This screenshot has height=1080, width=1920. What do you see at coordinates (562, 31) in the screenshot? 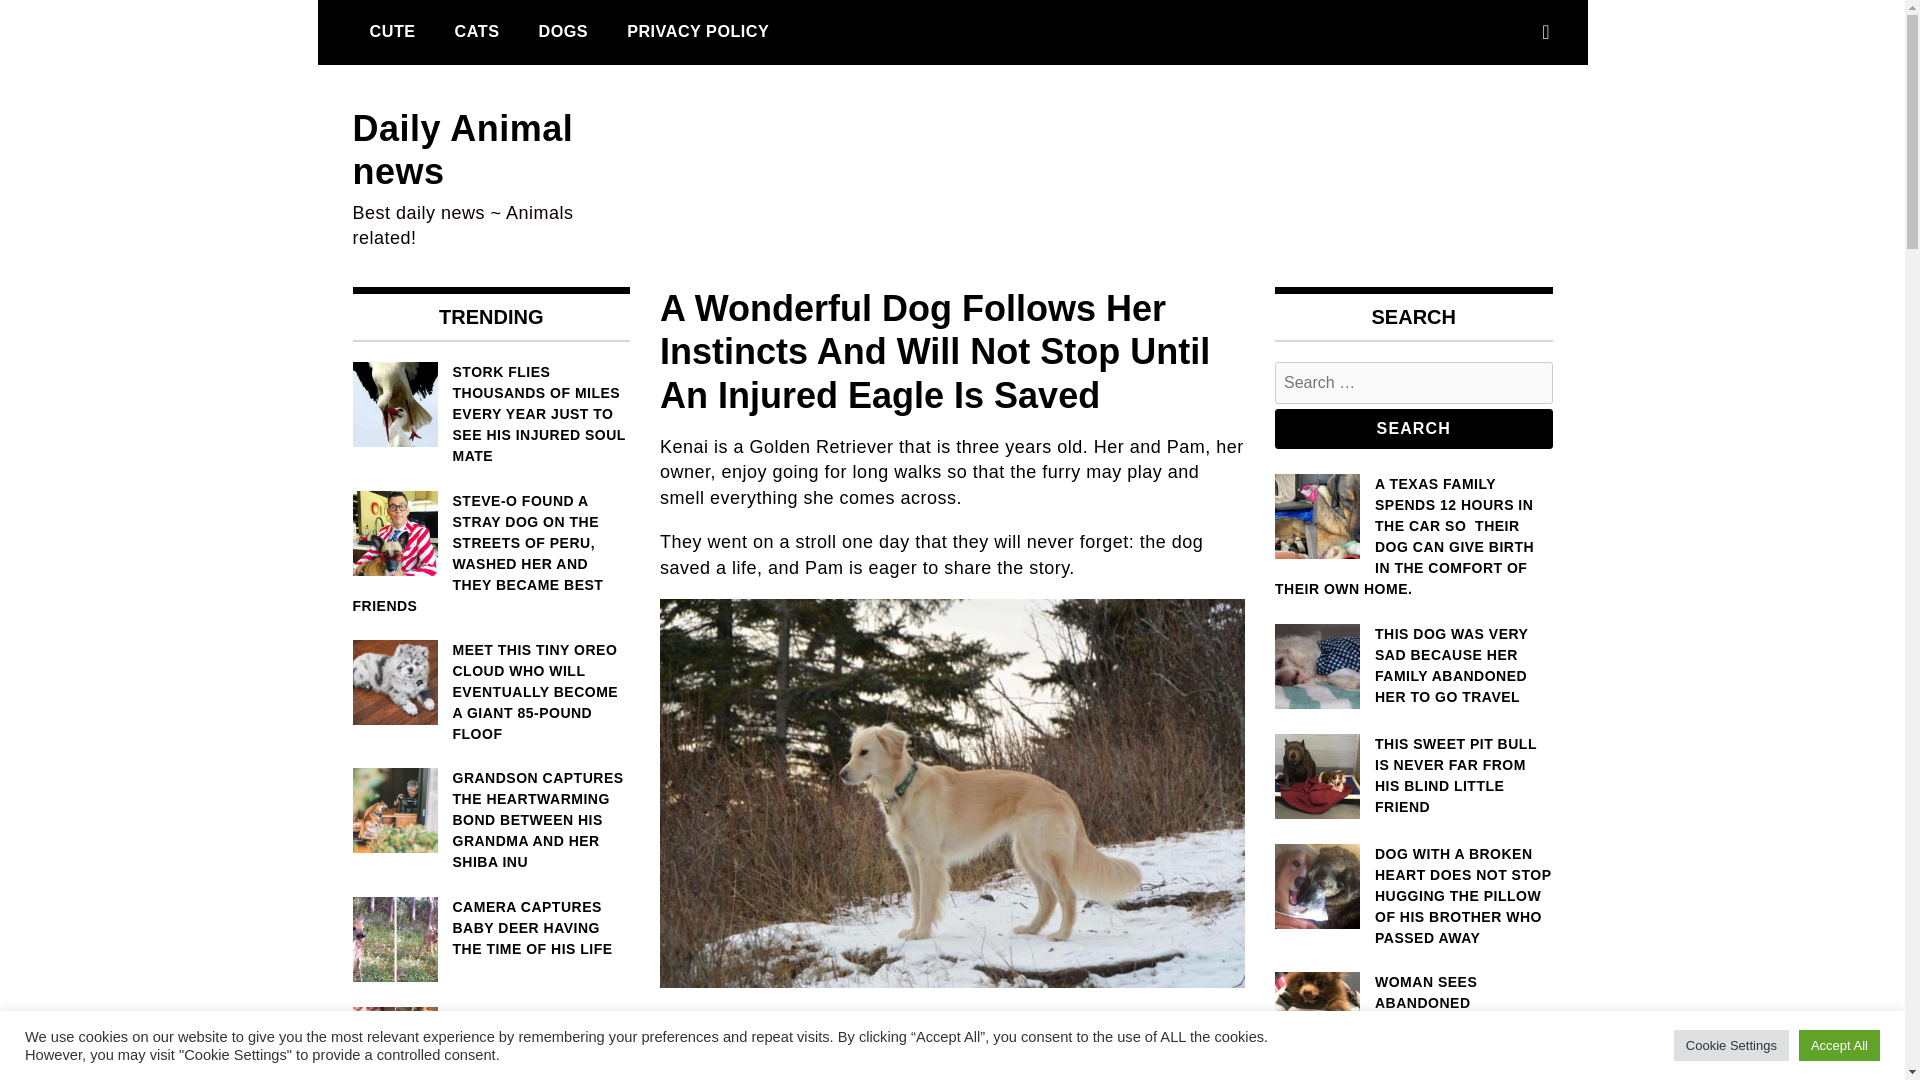
I see `DOGS` at bounding box center [562, 31].